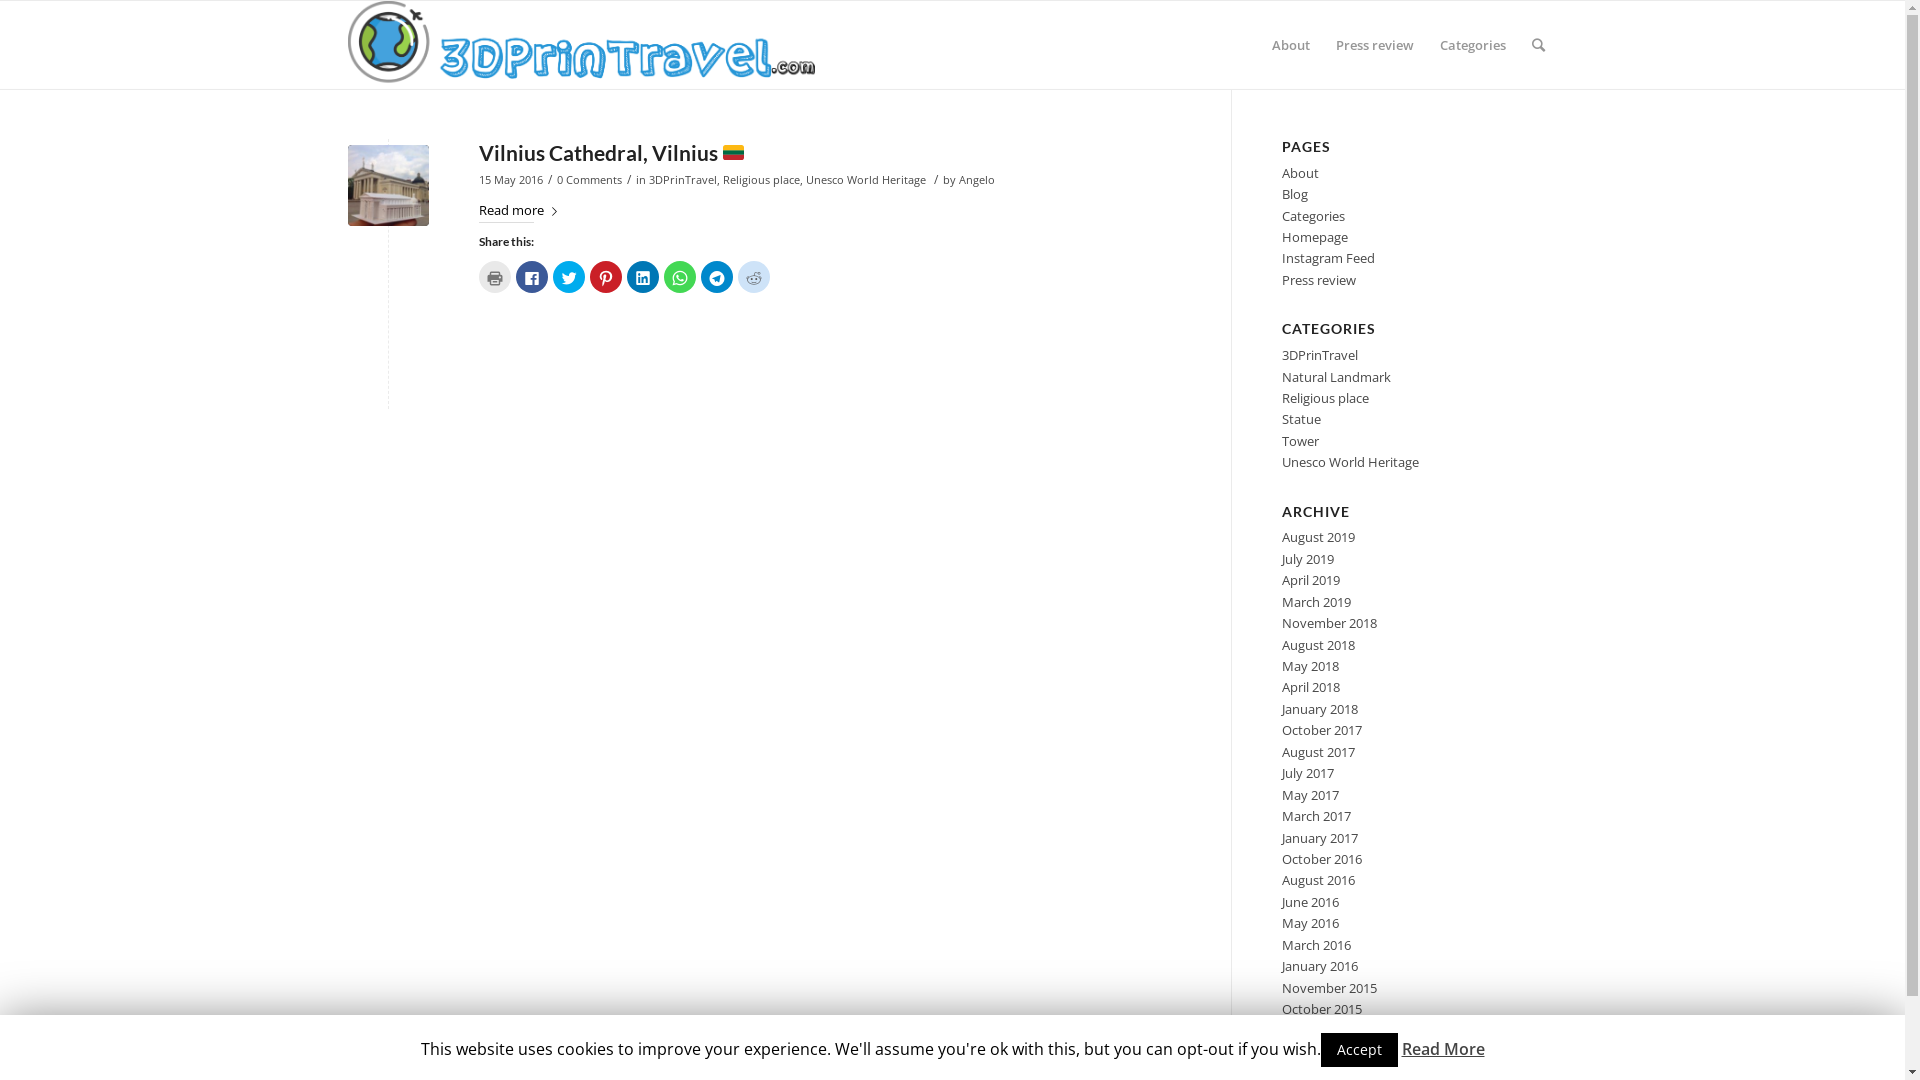 Image resolution: width=1920 pixels, height=1080 pixels. What do you see at coordinates (1300, 173) in the screenshot?
I see `About` at bounding box center [1300, 173].